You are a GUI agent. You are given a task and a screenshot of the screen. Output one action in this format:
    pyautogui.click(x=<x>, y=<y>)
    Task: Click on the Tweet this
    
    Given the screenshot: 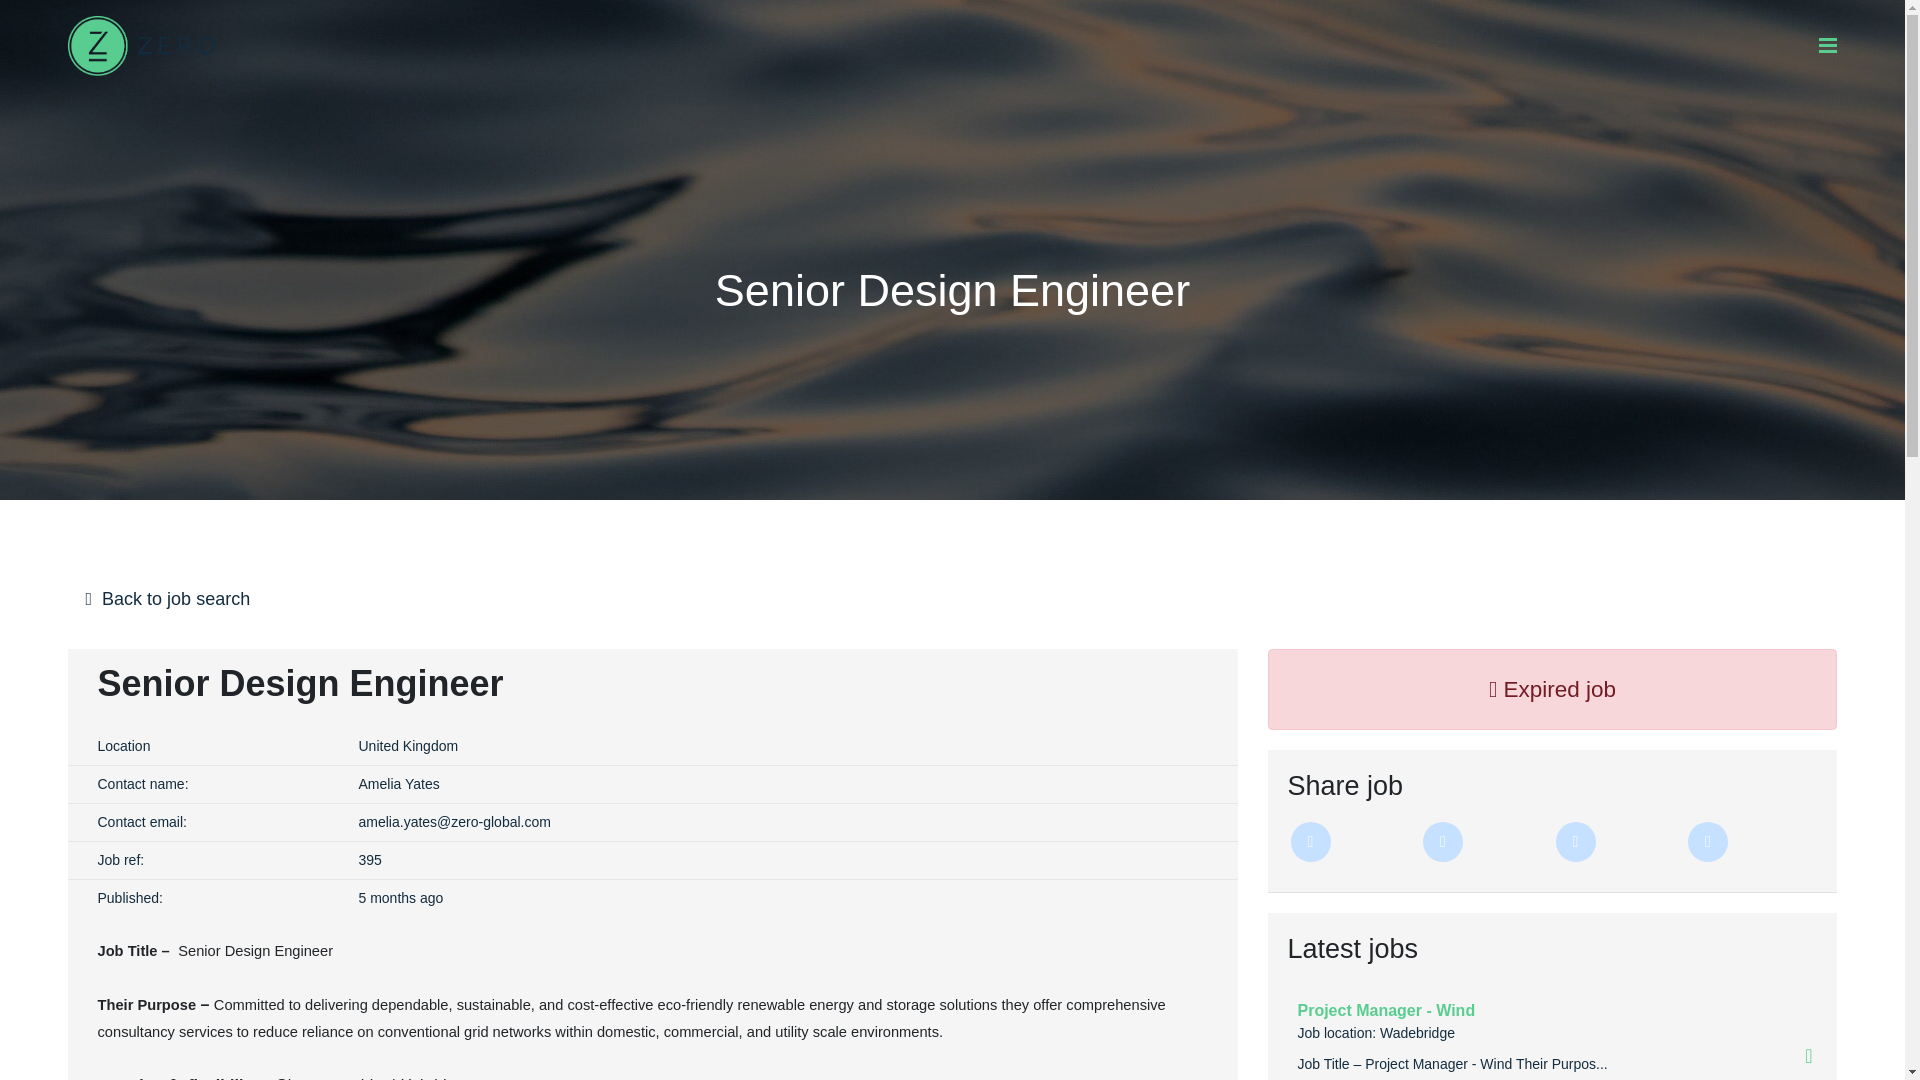 What is the action you would take?
    pyautogui.click(x=1310, y=841)
    